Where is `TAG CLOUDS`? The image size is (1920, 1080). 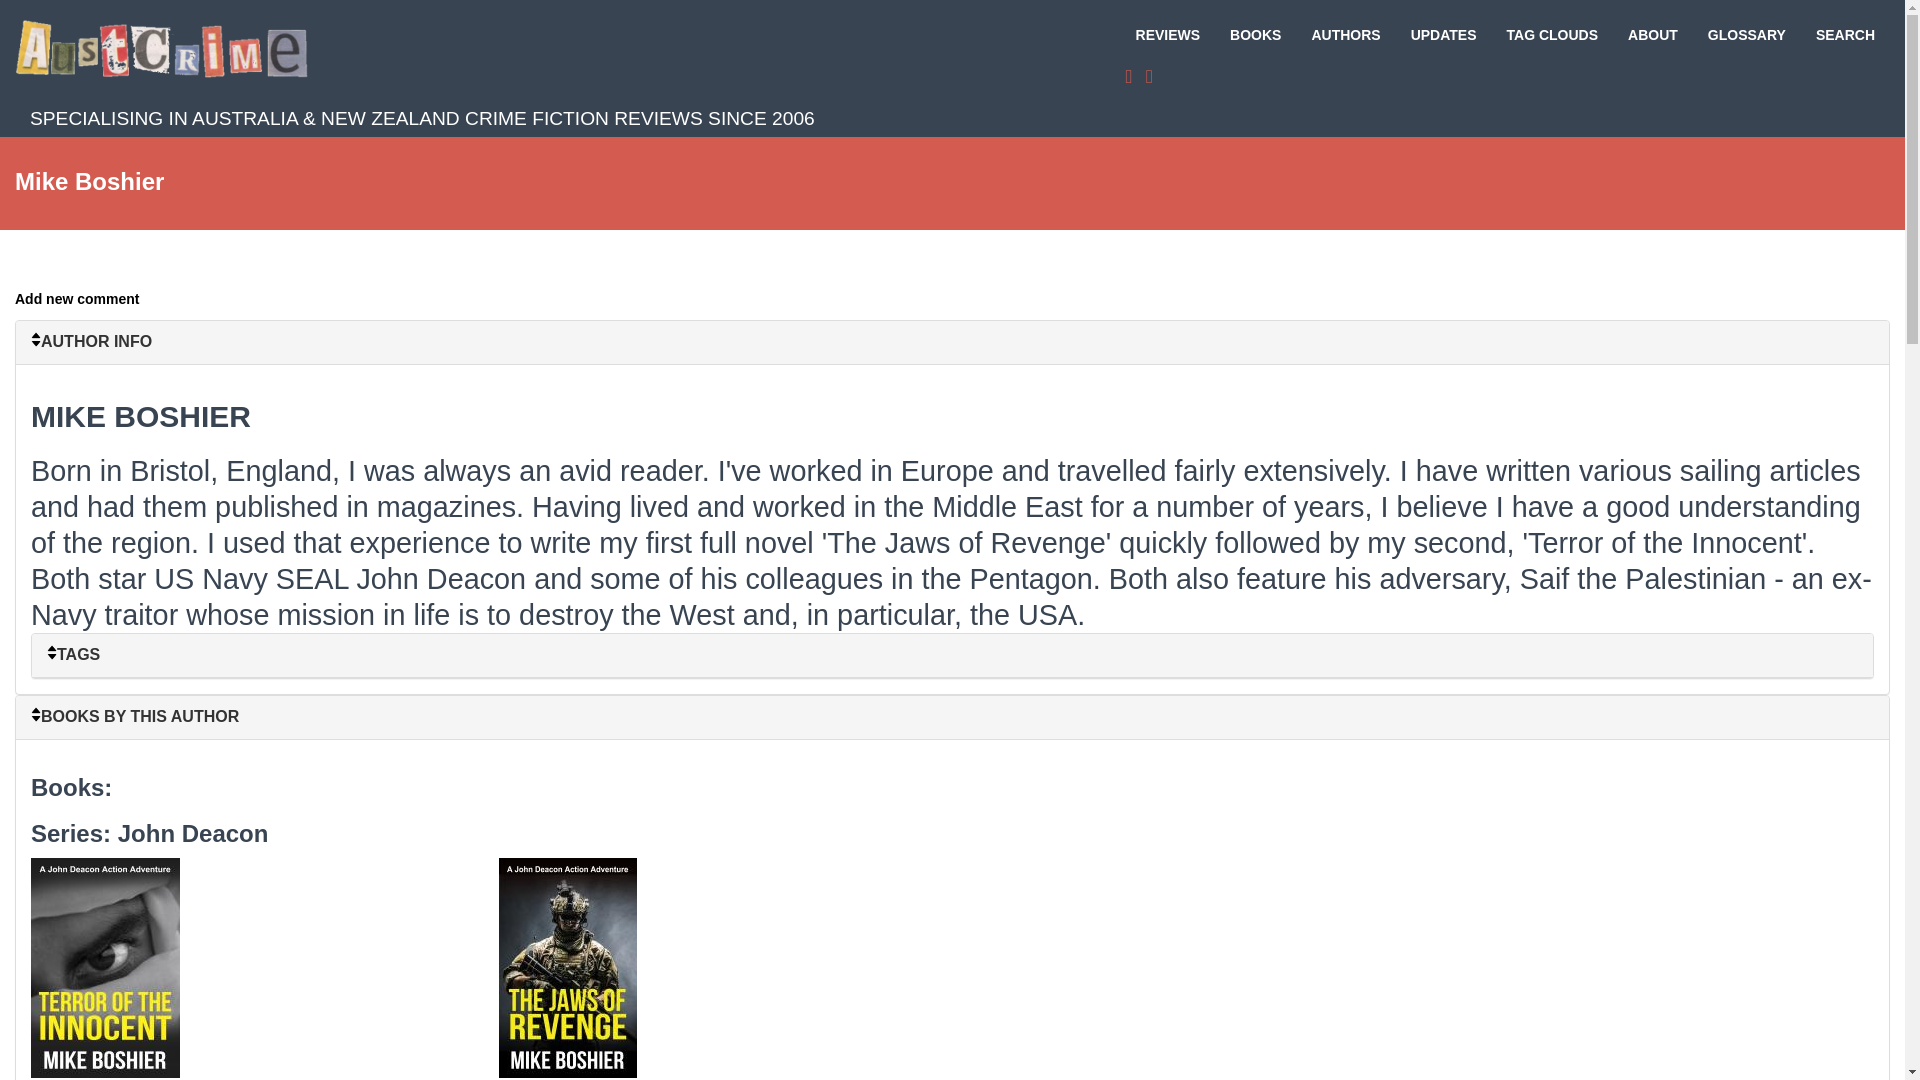
TAG CLOUDS is located at coordinates (1552, 34).